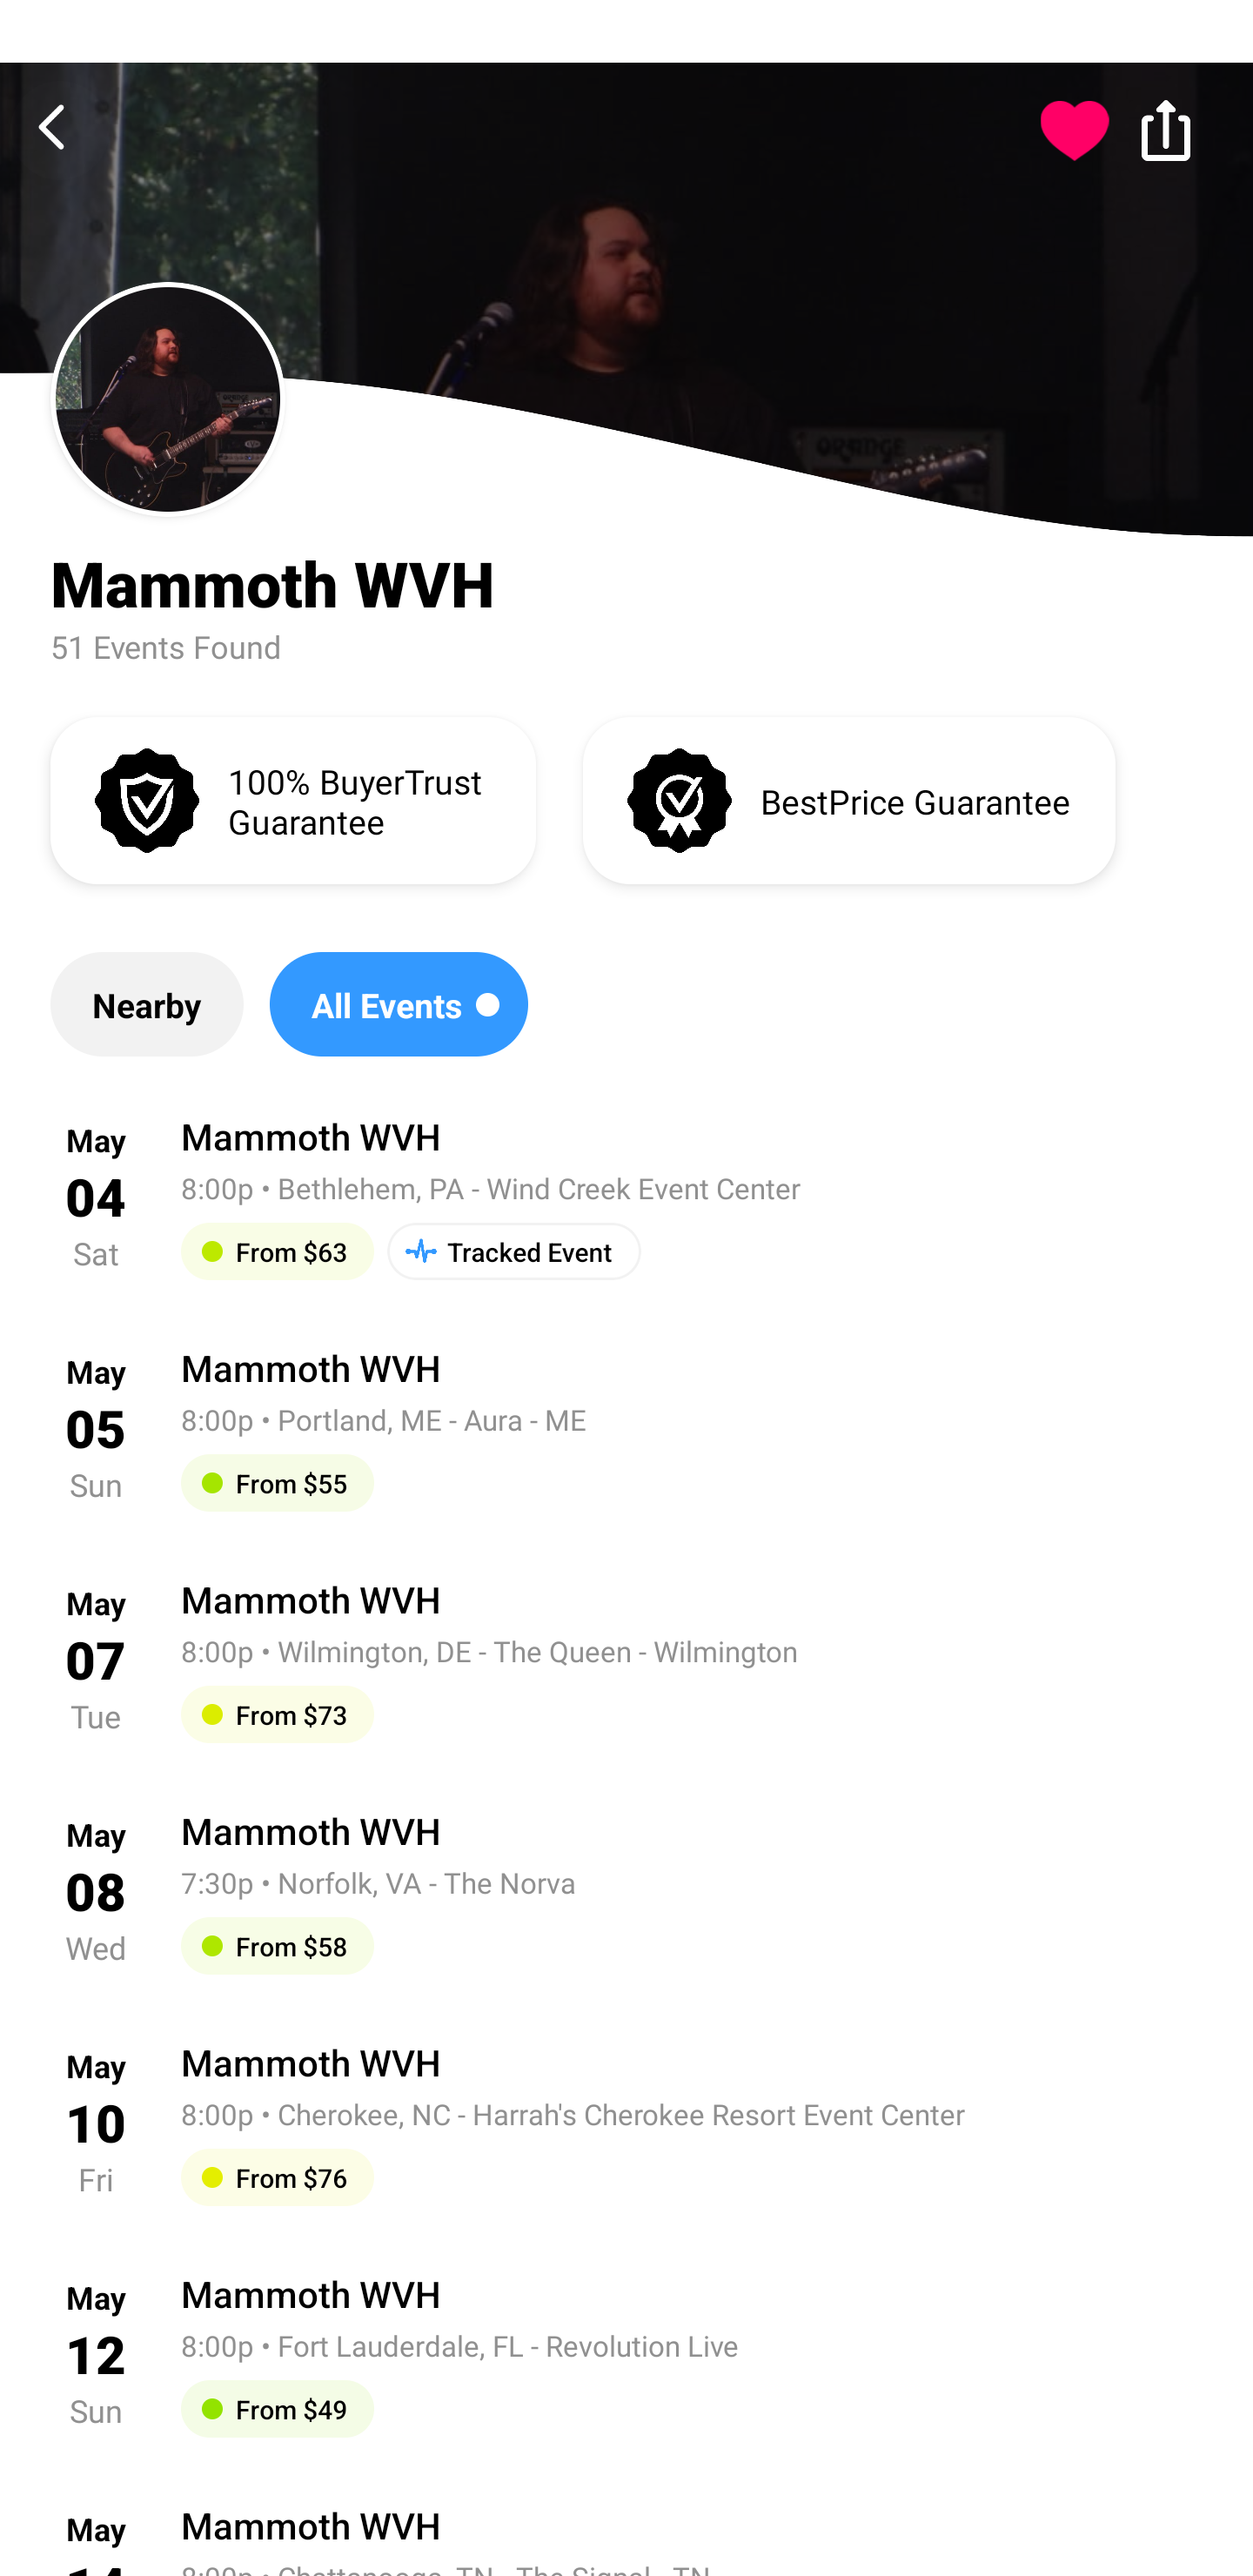 This screenshot has height=2576, width=1253. Describe the element at coordinates (292, 799) in the screenshot. I see `100% BuyerTrust Guarantee` at that location.